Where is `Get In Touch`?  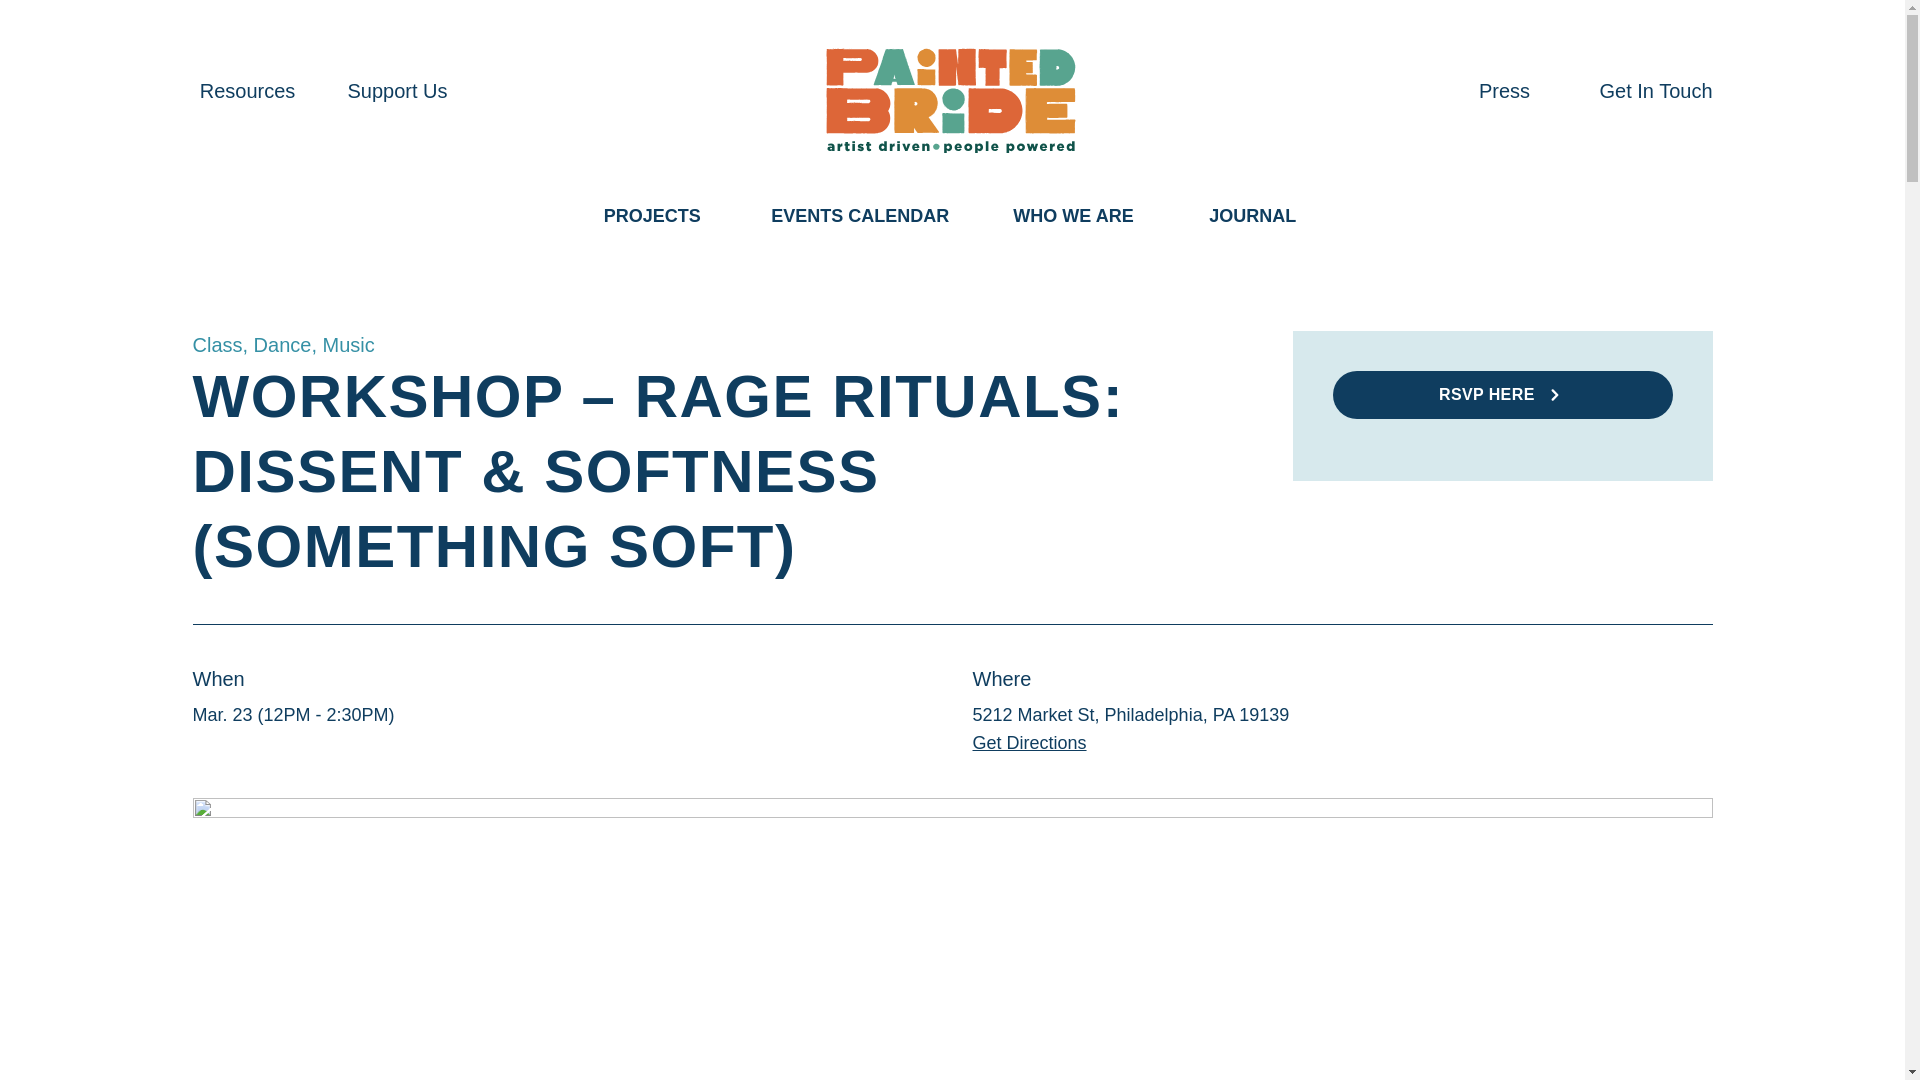
Get In Touch is located at coordinates (1656, 90).